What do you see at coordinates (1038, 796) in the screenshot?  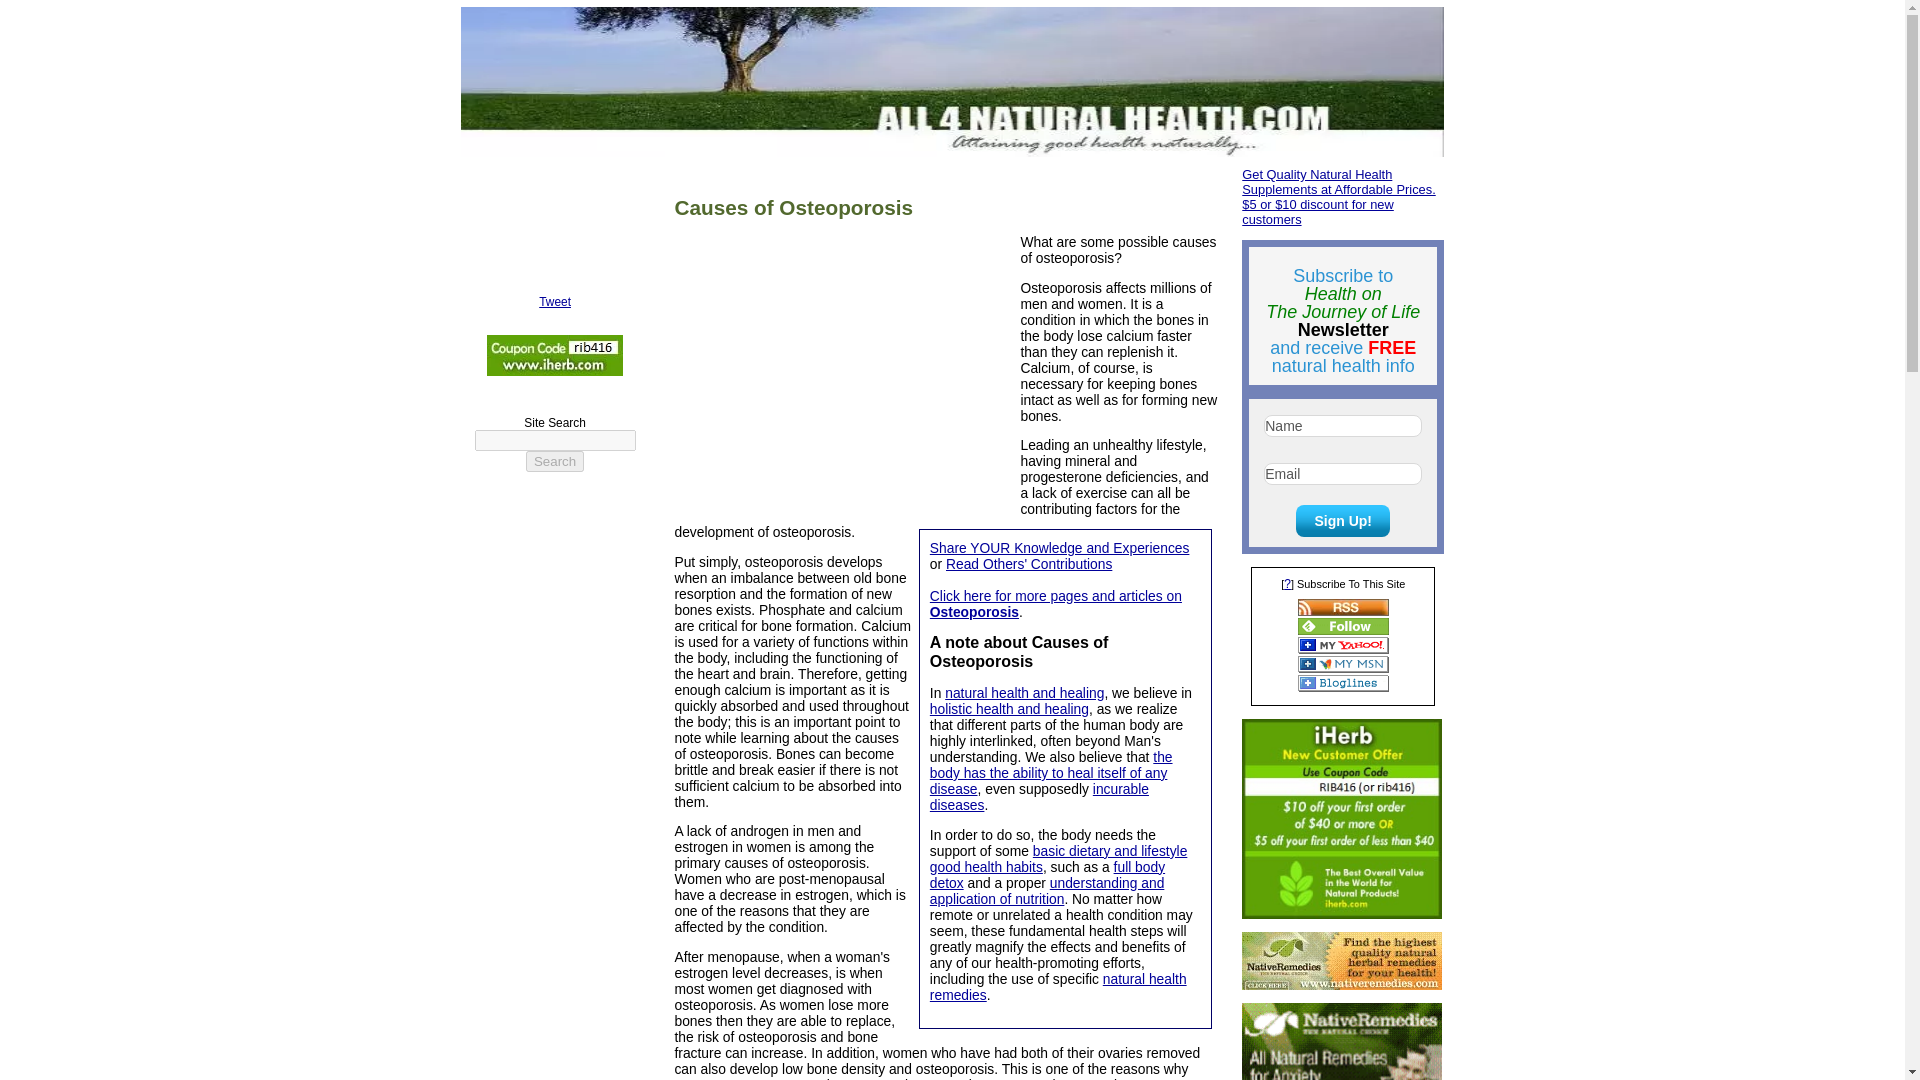 I see `incurable diseases` at bounding box center [1038, 796].